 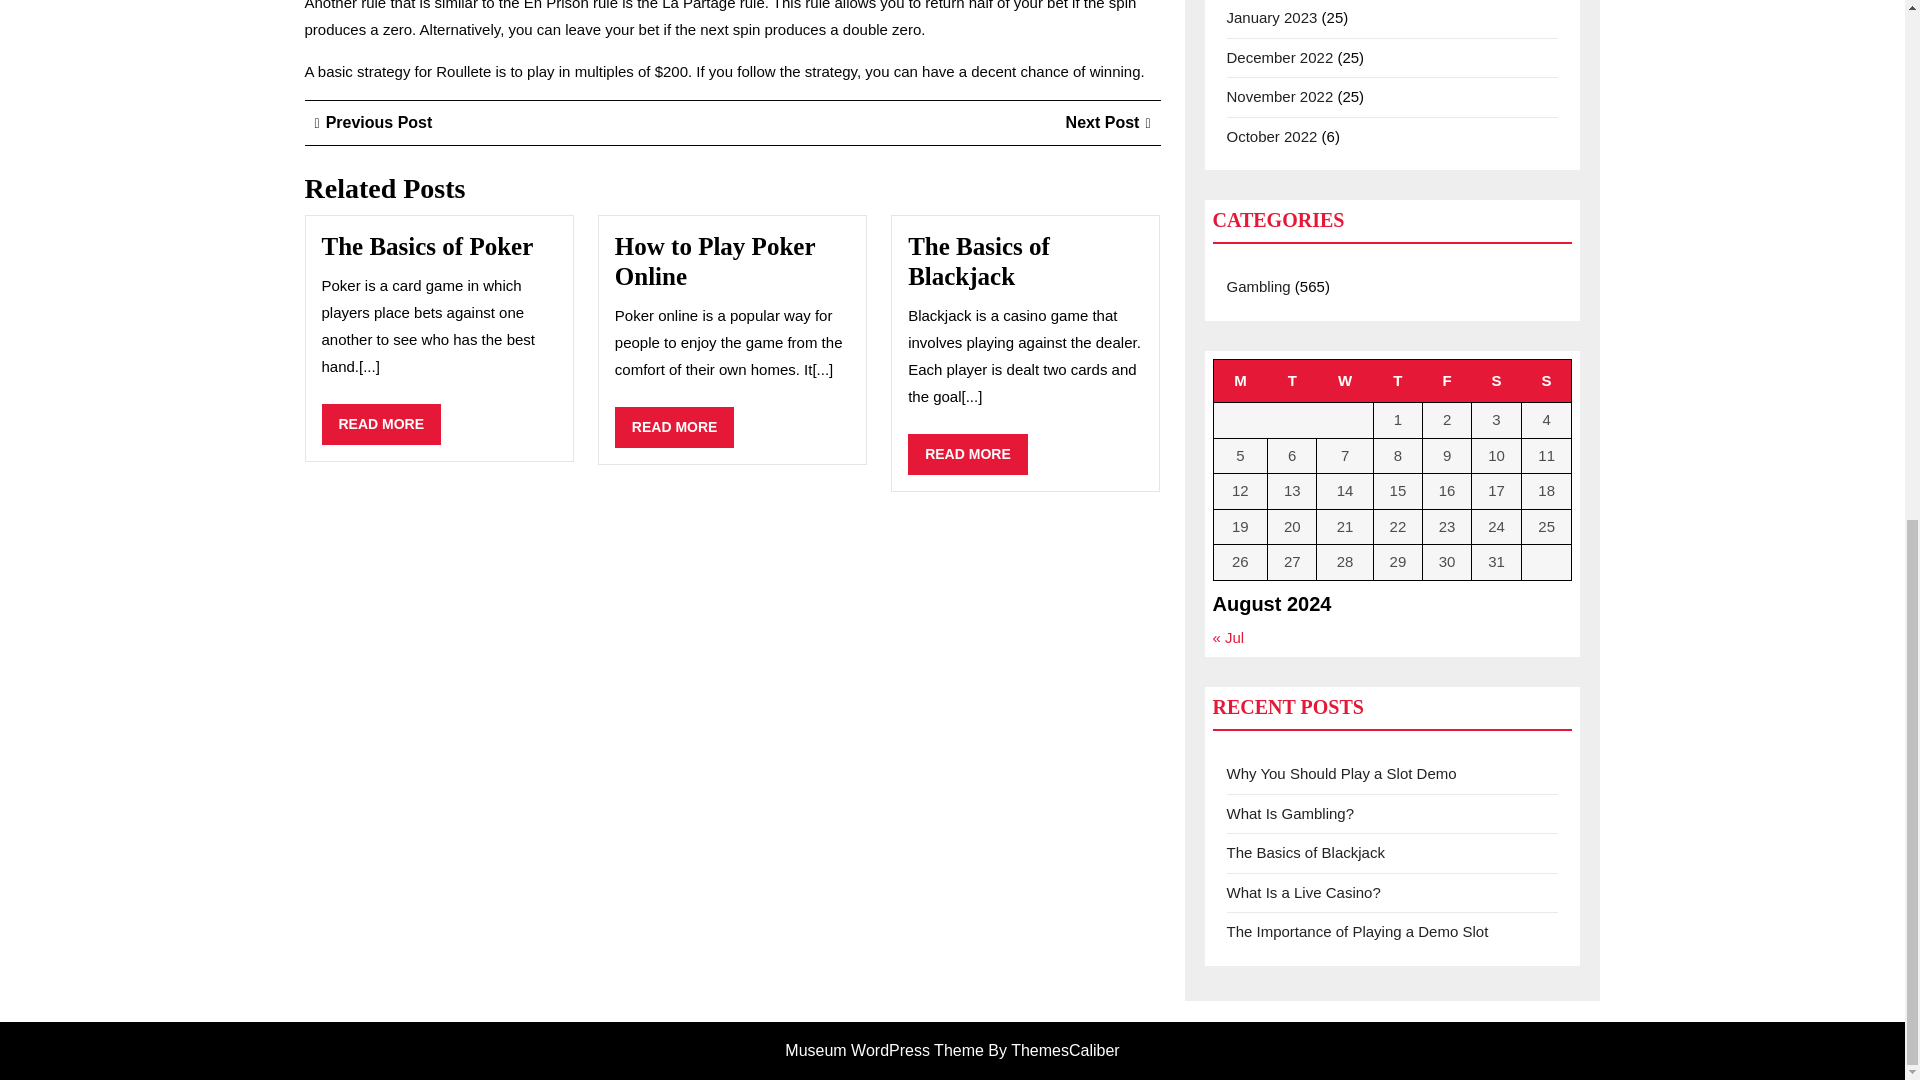 I want to click on Thursday, so click(x=968, y=454).